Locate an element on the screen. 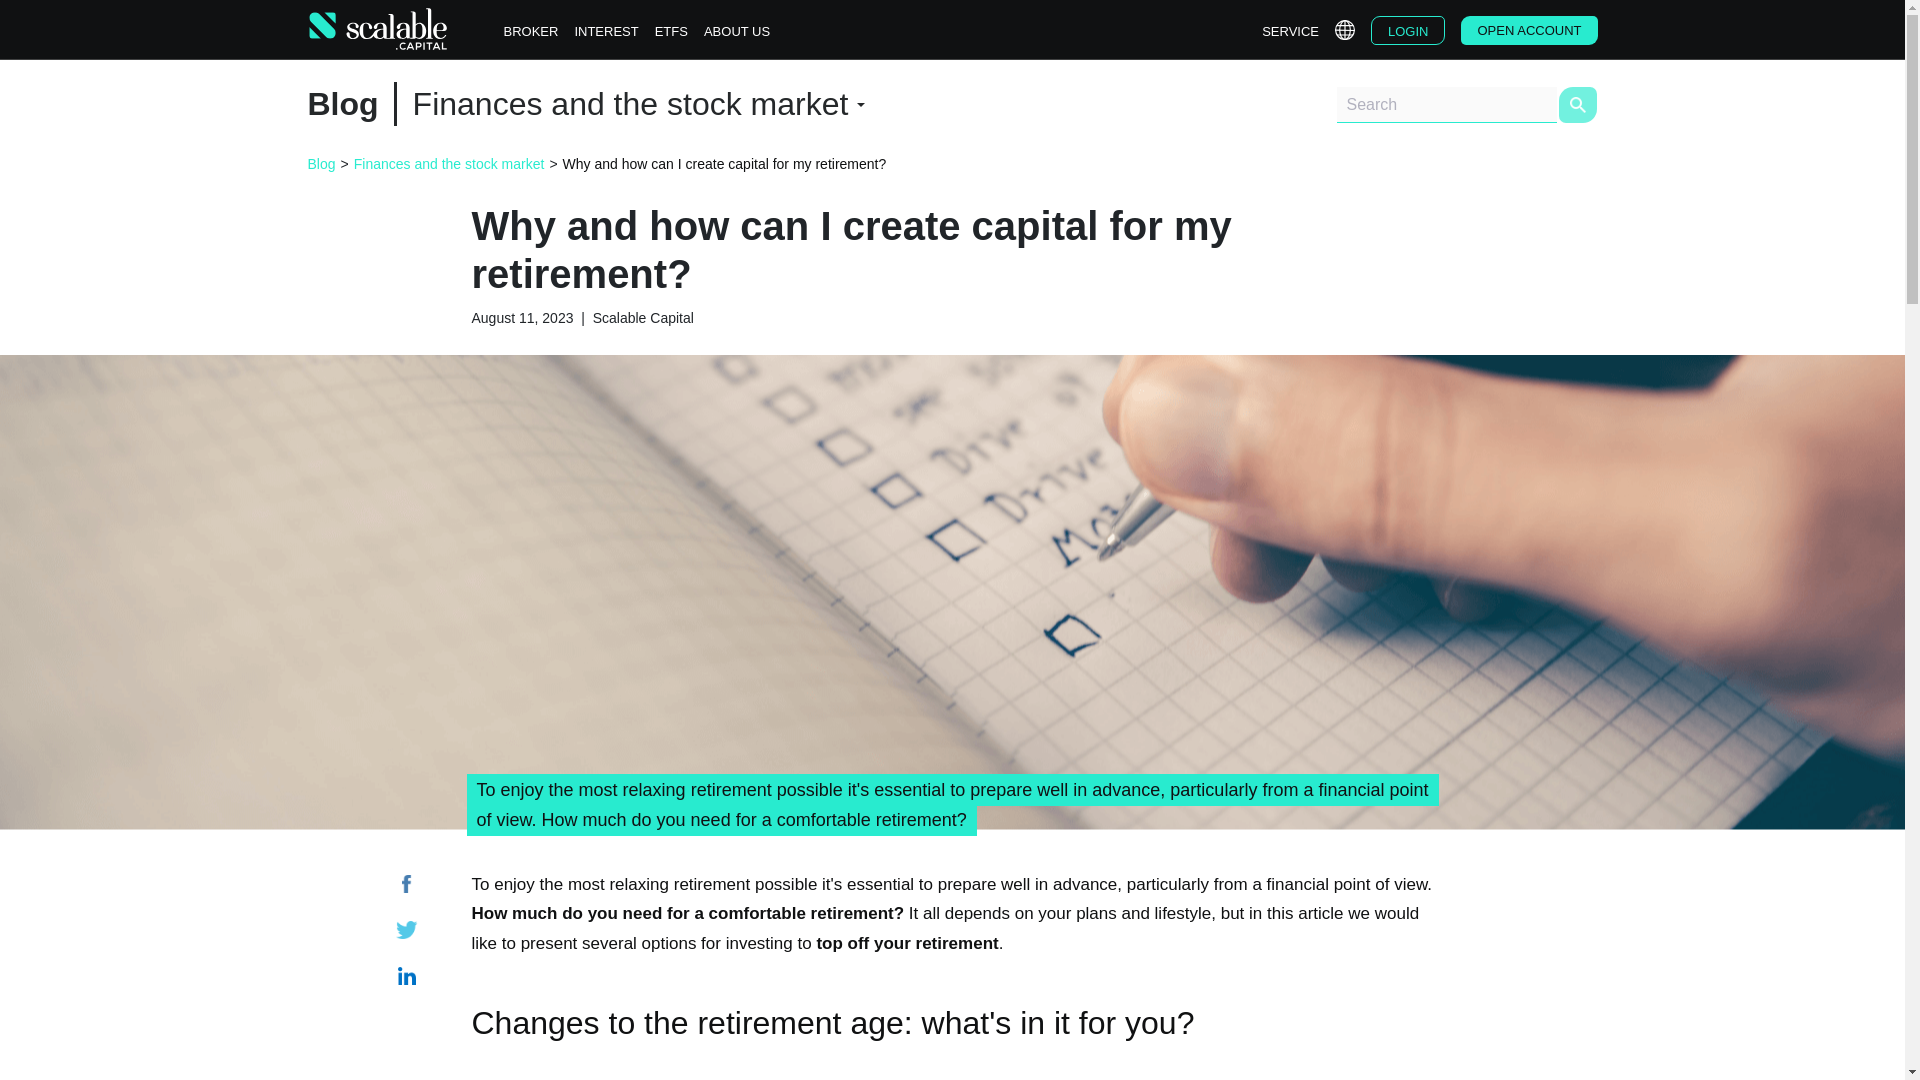 This screenshot has width=1920, height=1080. Finances and the stock market is located at coordinates (638, 104).